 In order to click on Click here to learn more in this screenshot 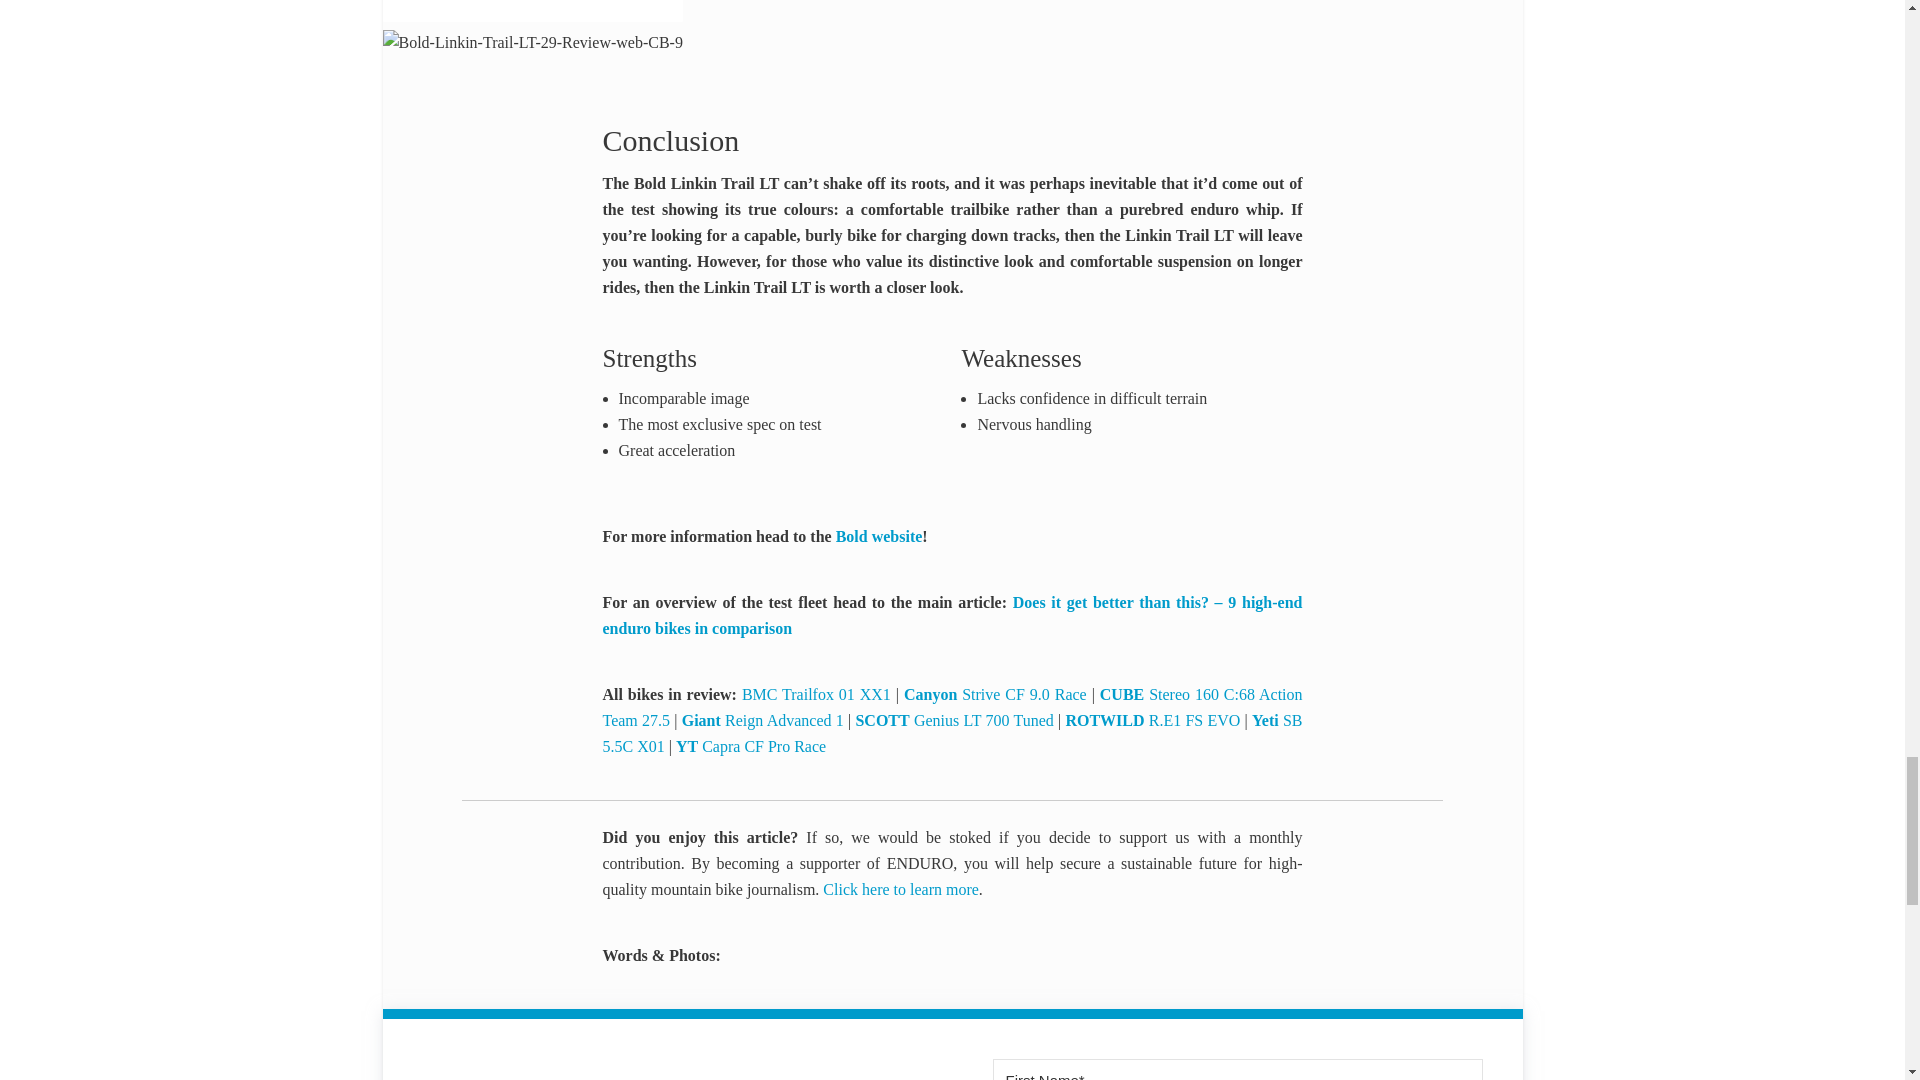, I will do `click(901, 889)`.